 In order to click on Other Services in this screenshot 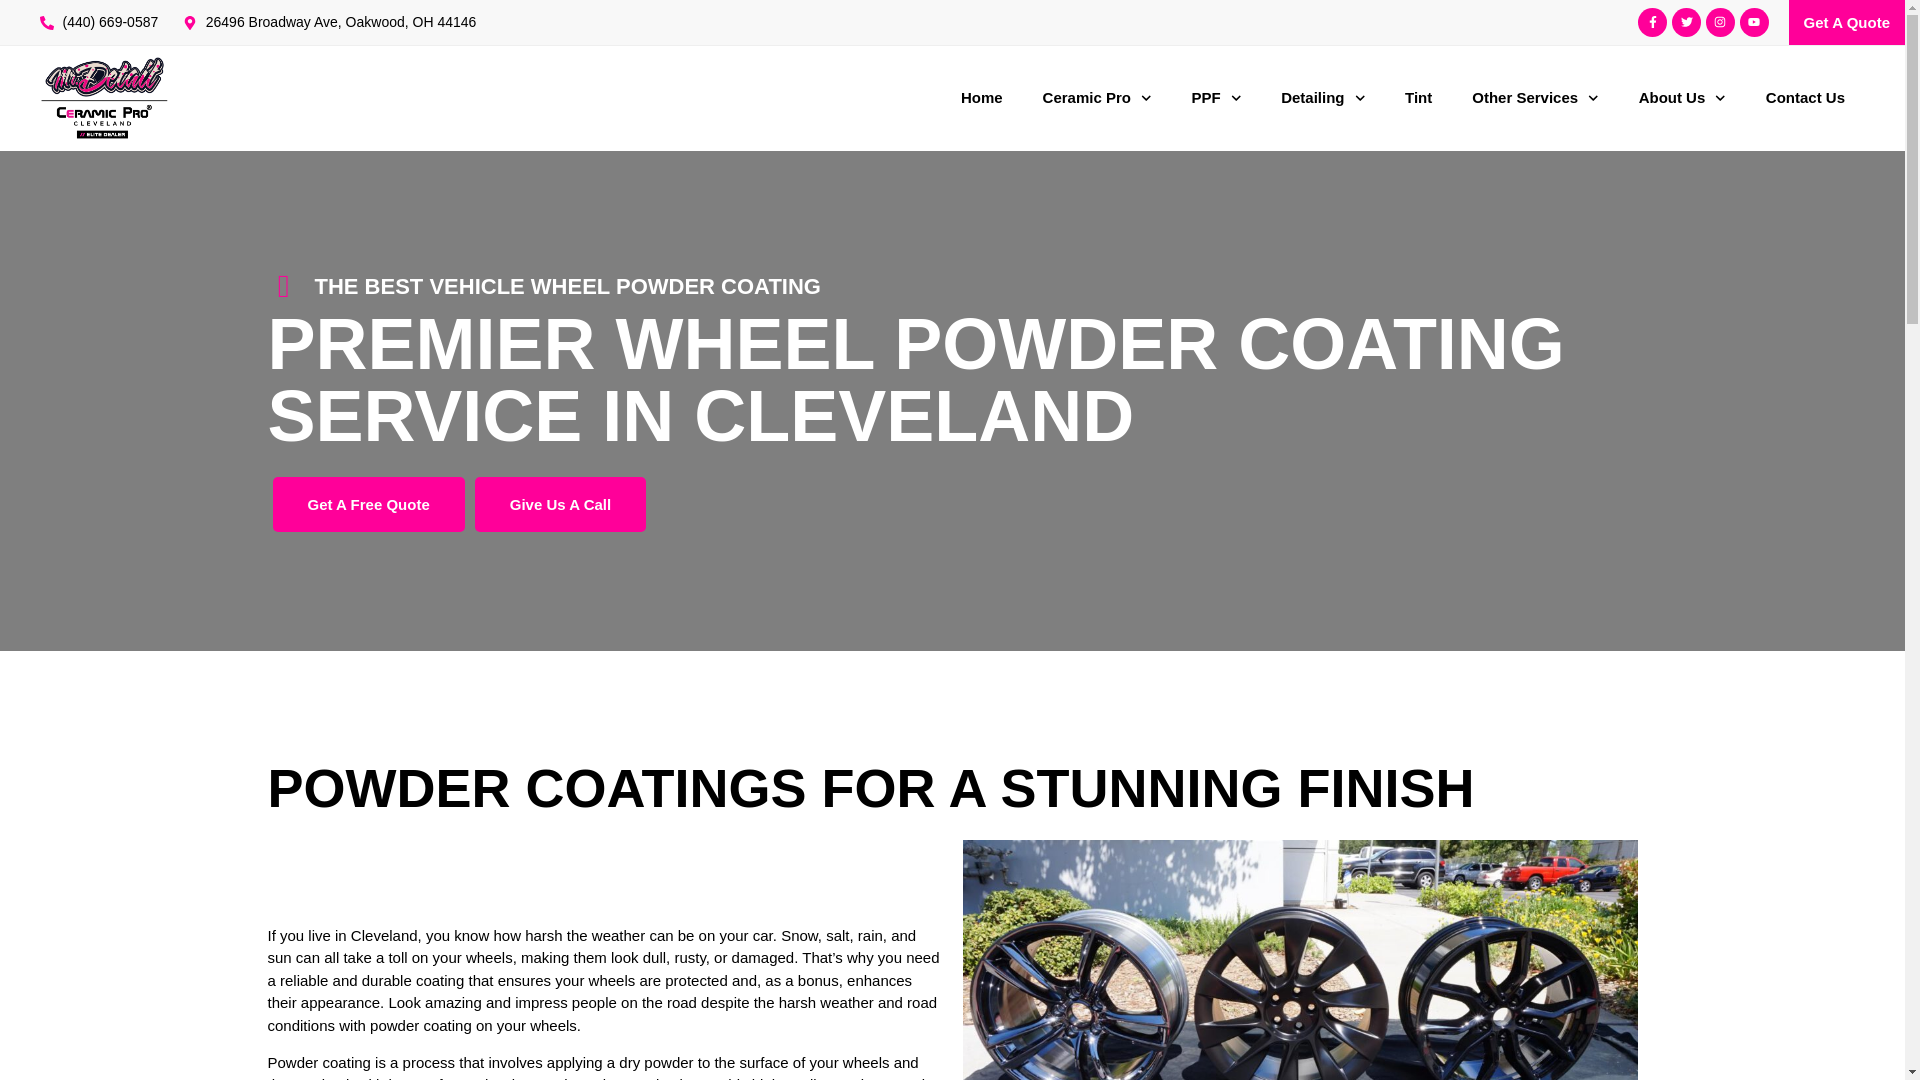, I will do `click(1534, 97)`.